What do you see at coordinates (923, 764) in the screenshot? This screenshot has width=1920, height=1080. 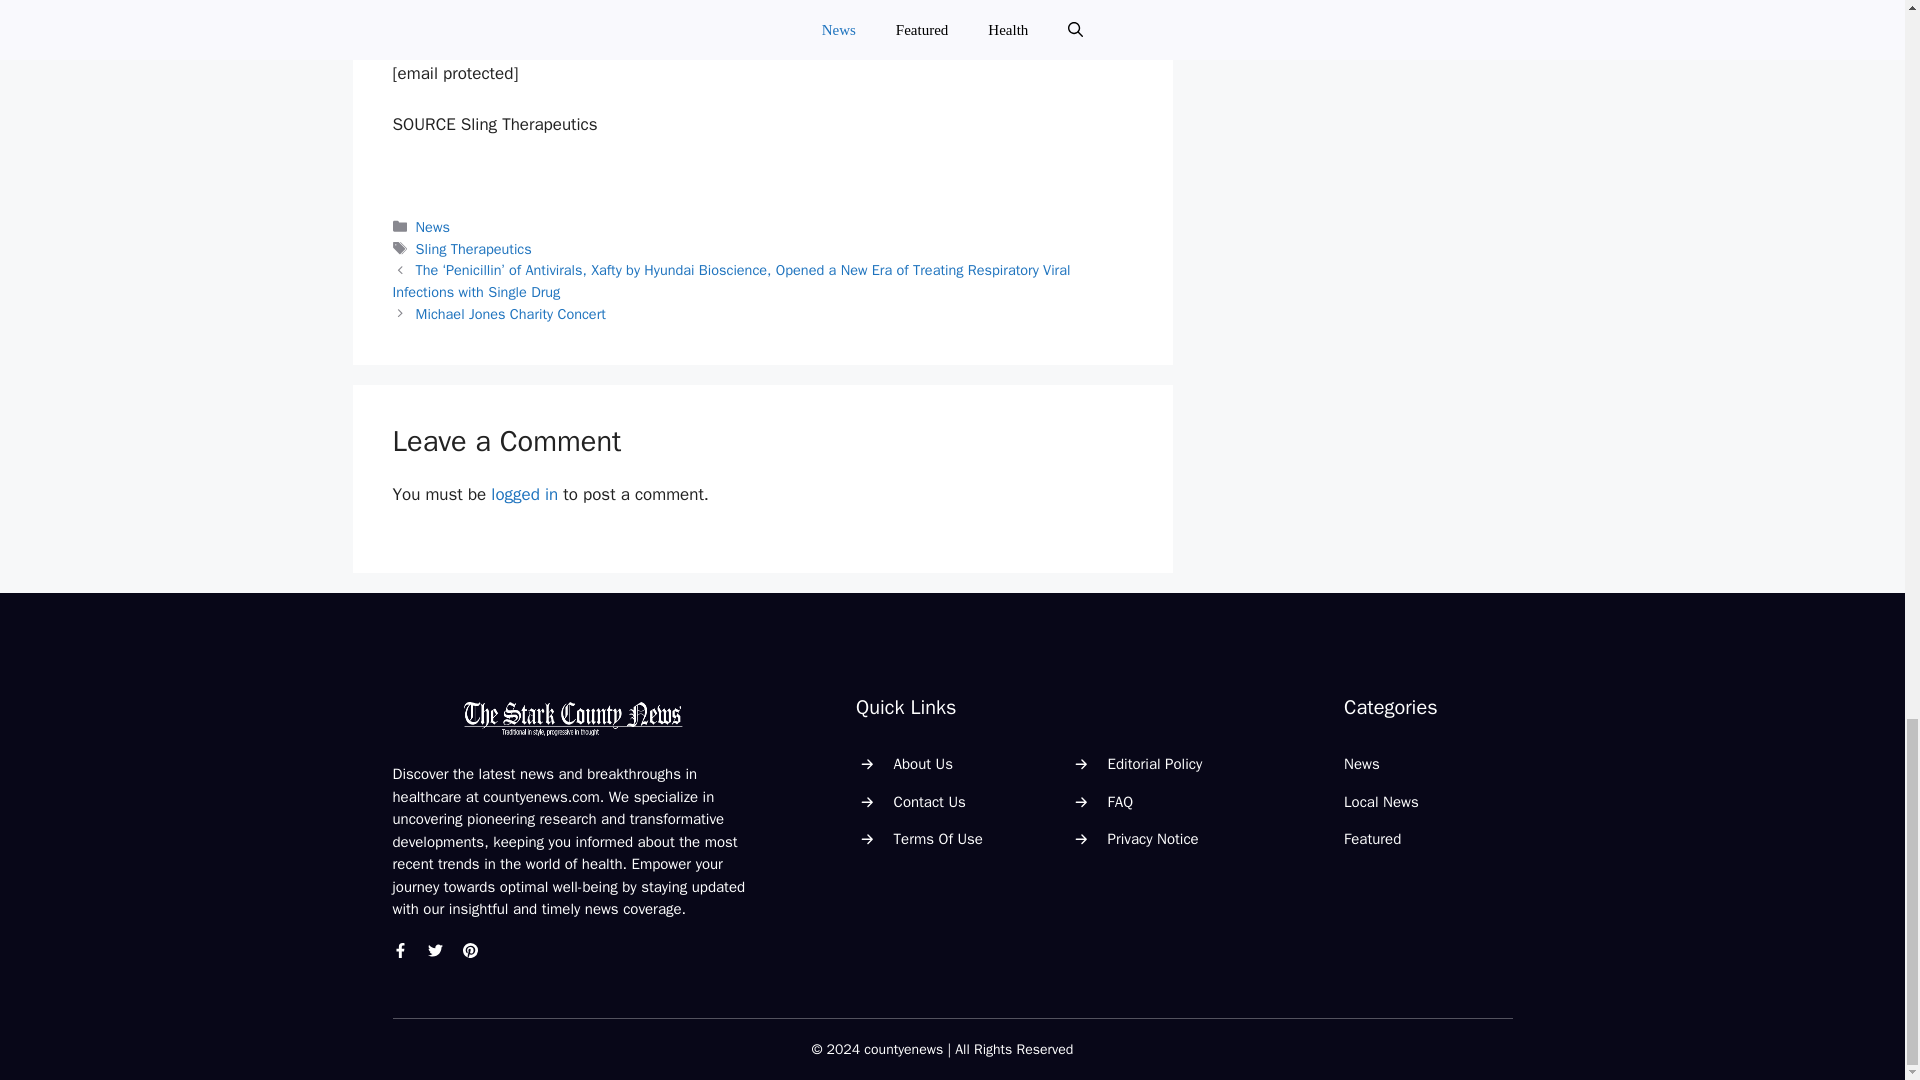 I see `About Us` at bounding box center [923, 764].